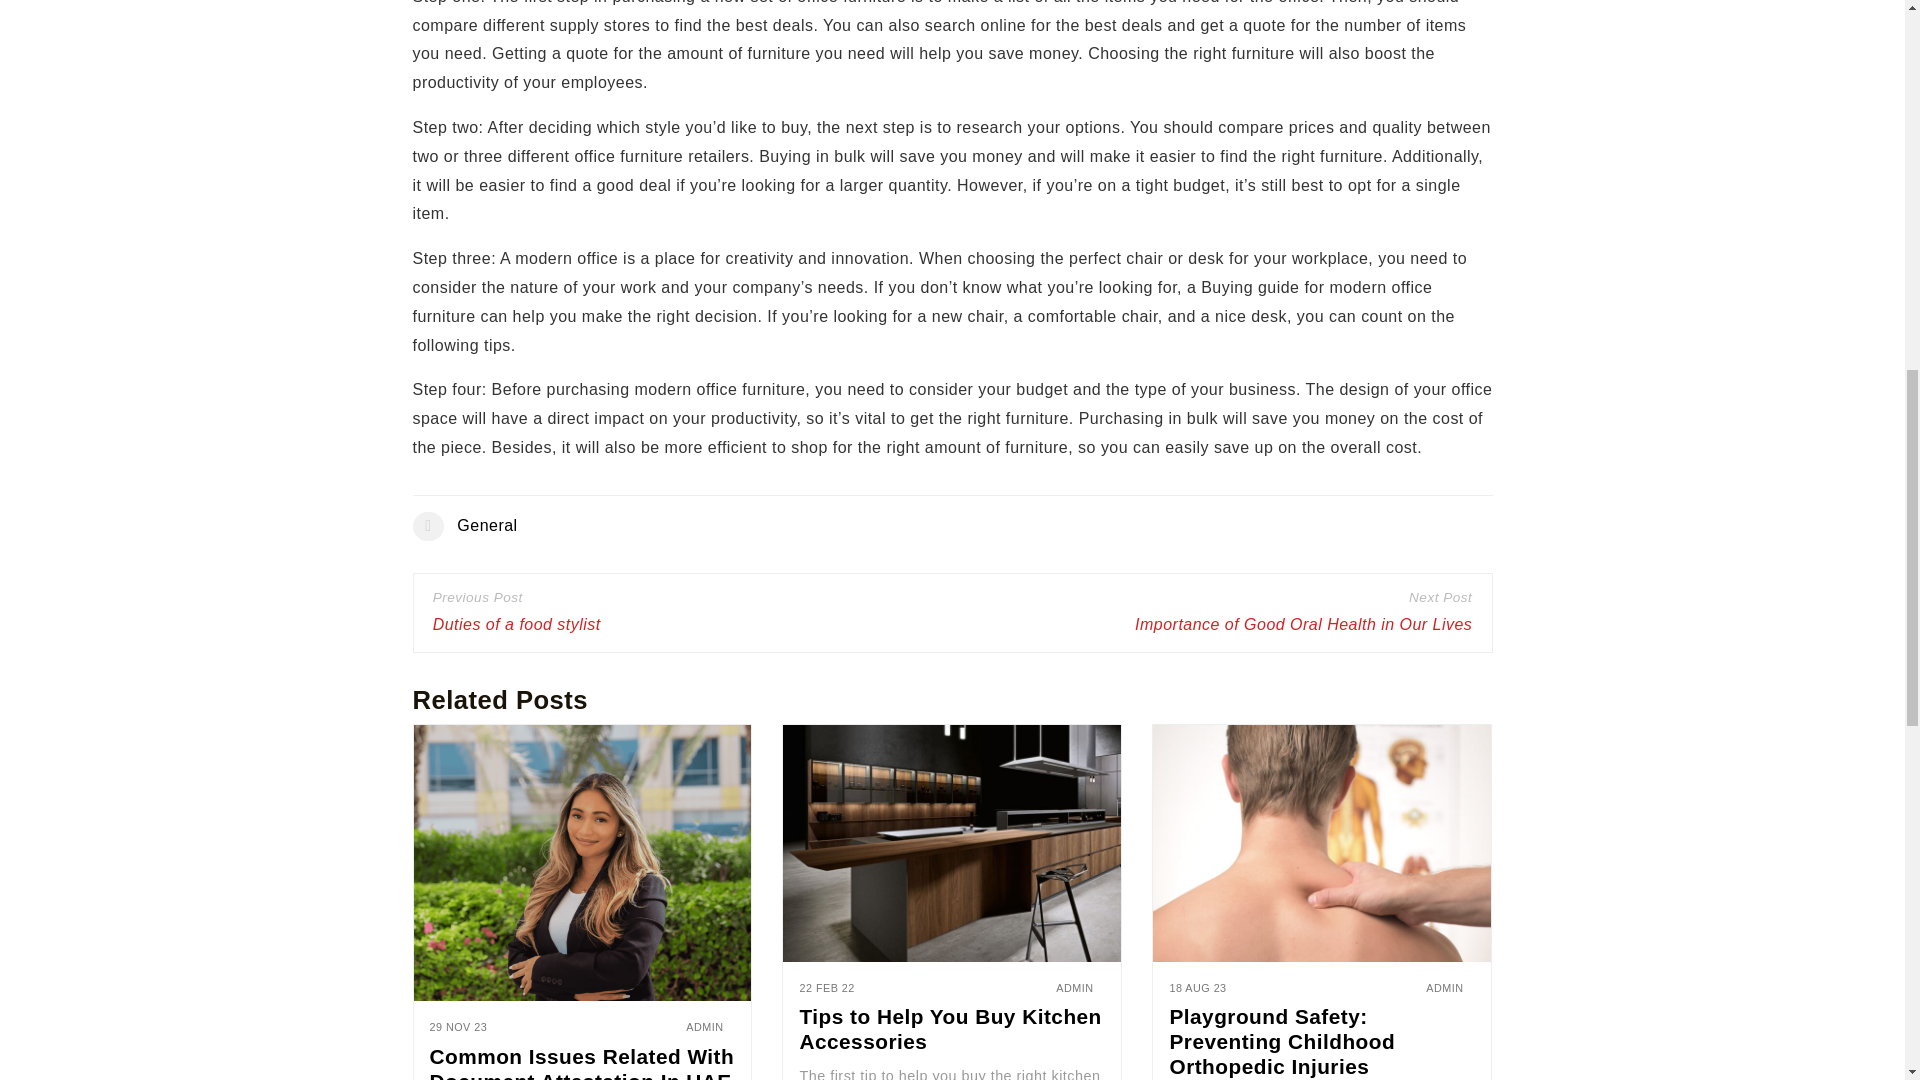  What do you see at coordinates (1444, 987) in the screenshot?
I see `ADMIN` at bounding box center [1444, 987].